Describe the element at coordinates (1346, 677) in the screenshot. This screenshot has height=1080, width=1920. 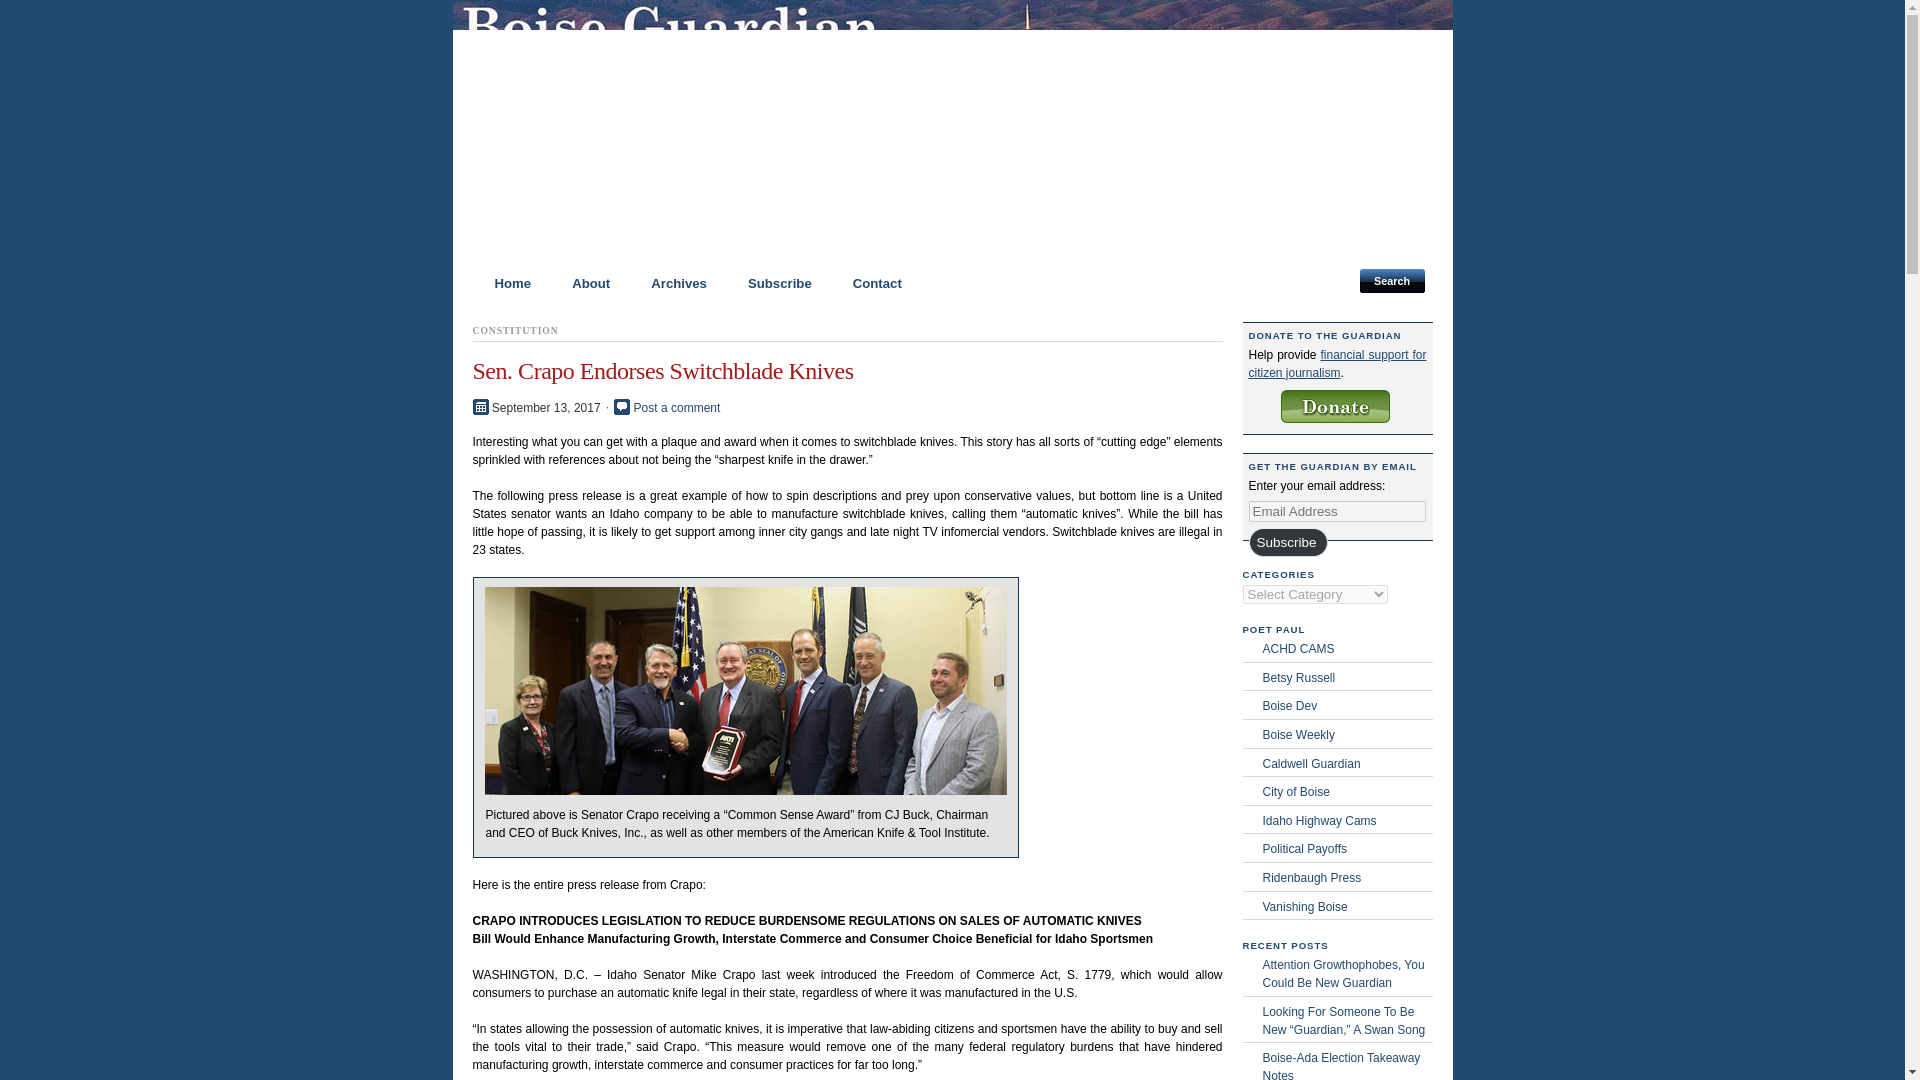
I see `Betsy Russell` at that location.